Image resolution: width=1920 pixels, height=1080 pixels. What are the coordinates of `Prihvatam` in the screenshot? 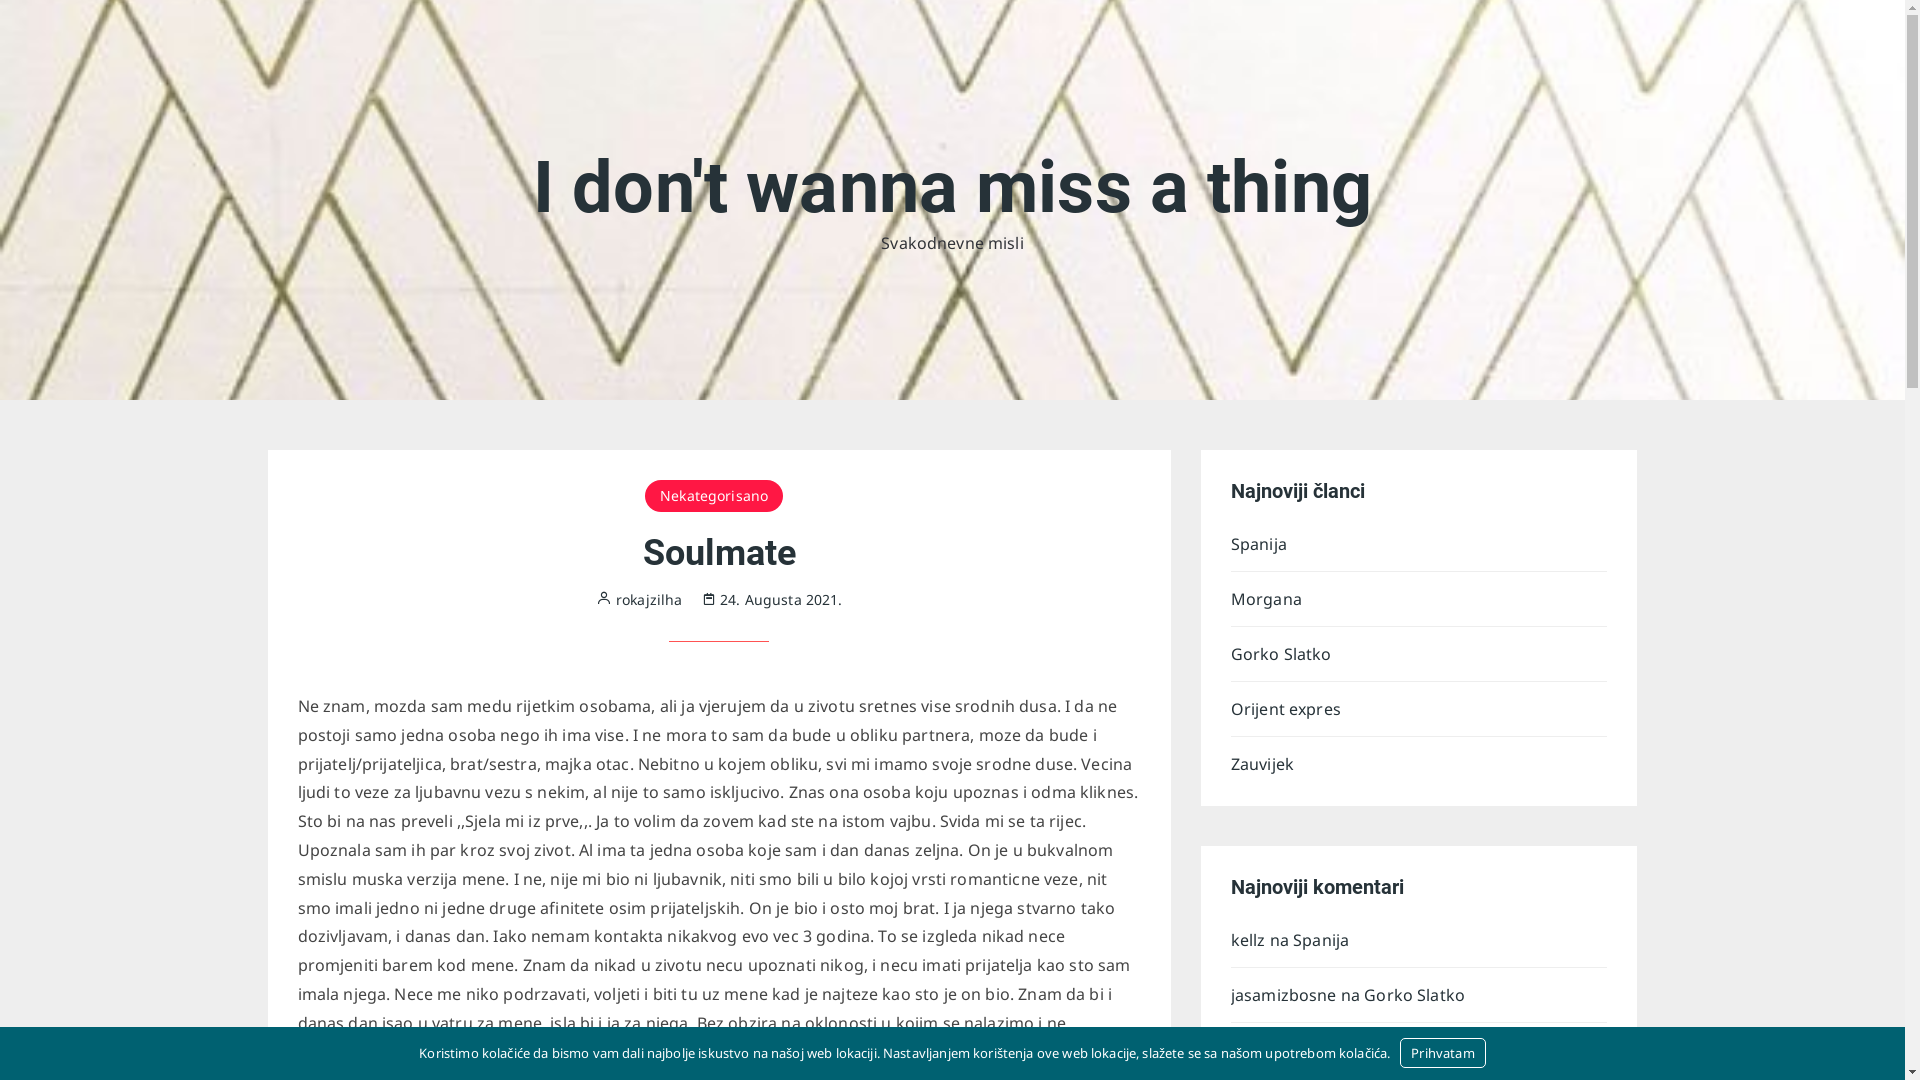 It's located at (1442, 1053).